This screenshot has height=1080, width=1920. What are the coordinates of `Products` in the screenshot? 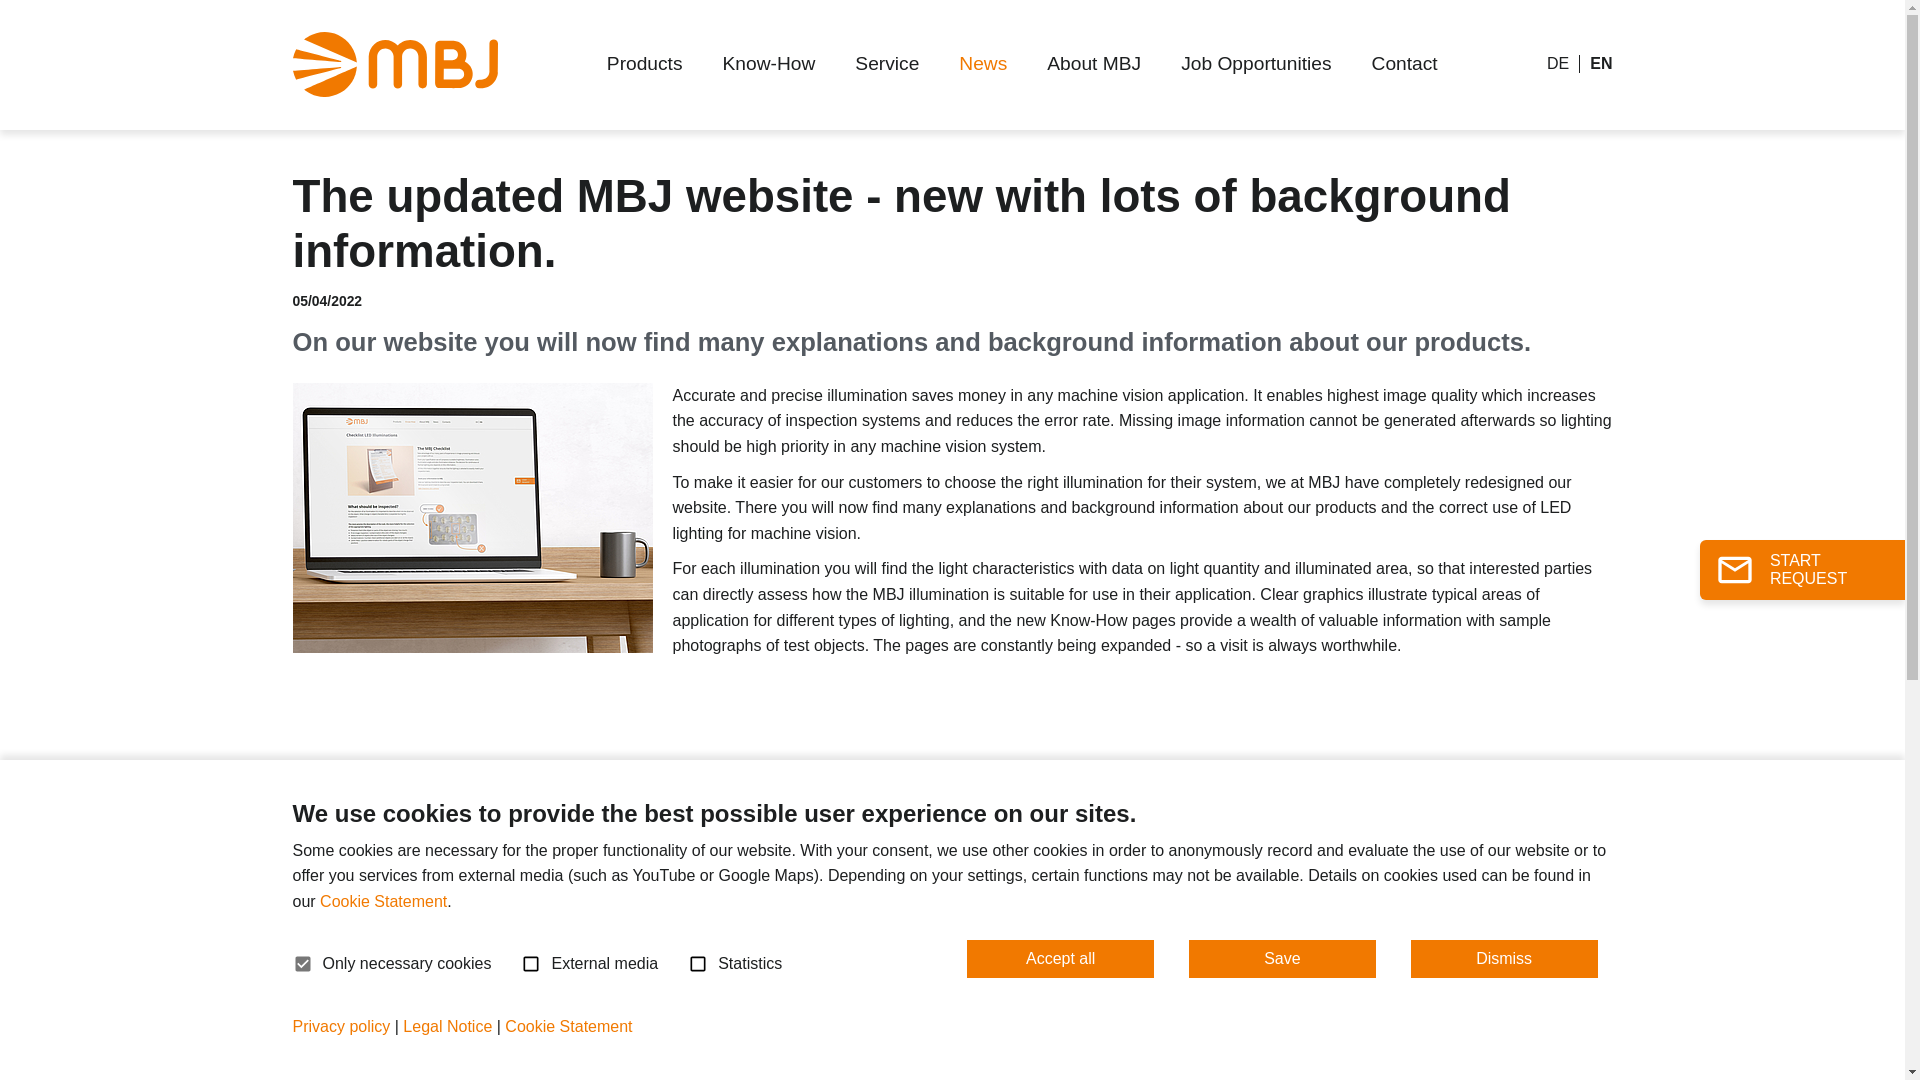 It's located at (644, 64).